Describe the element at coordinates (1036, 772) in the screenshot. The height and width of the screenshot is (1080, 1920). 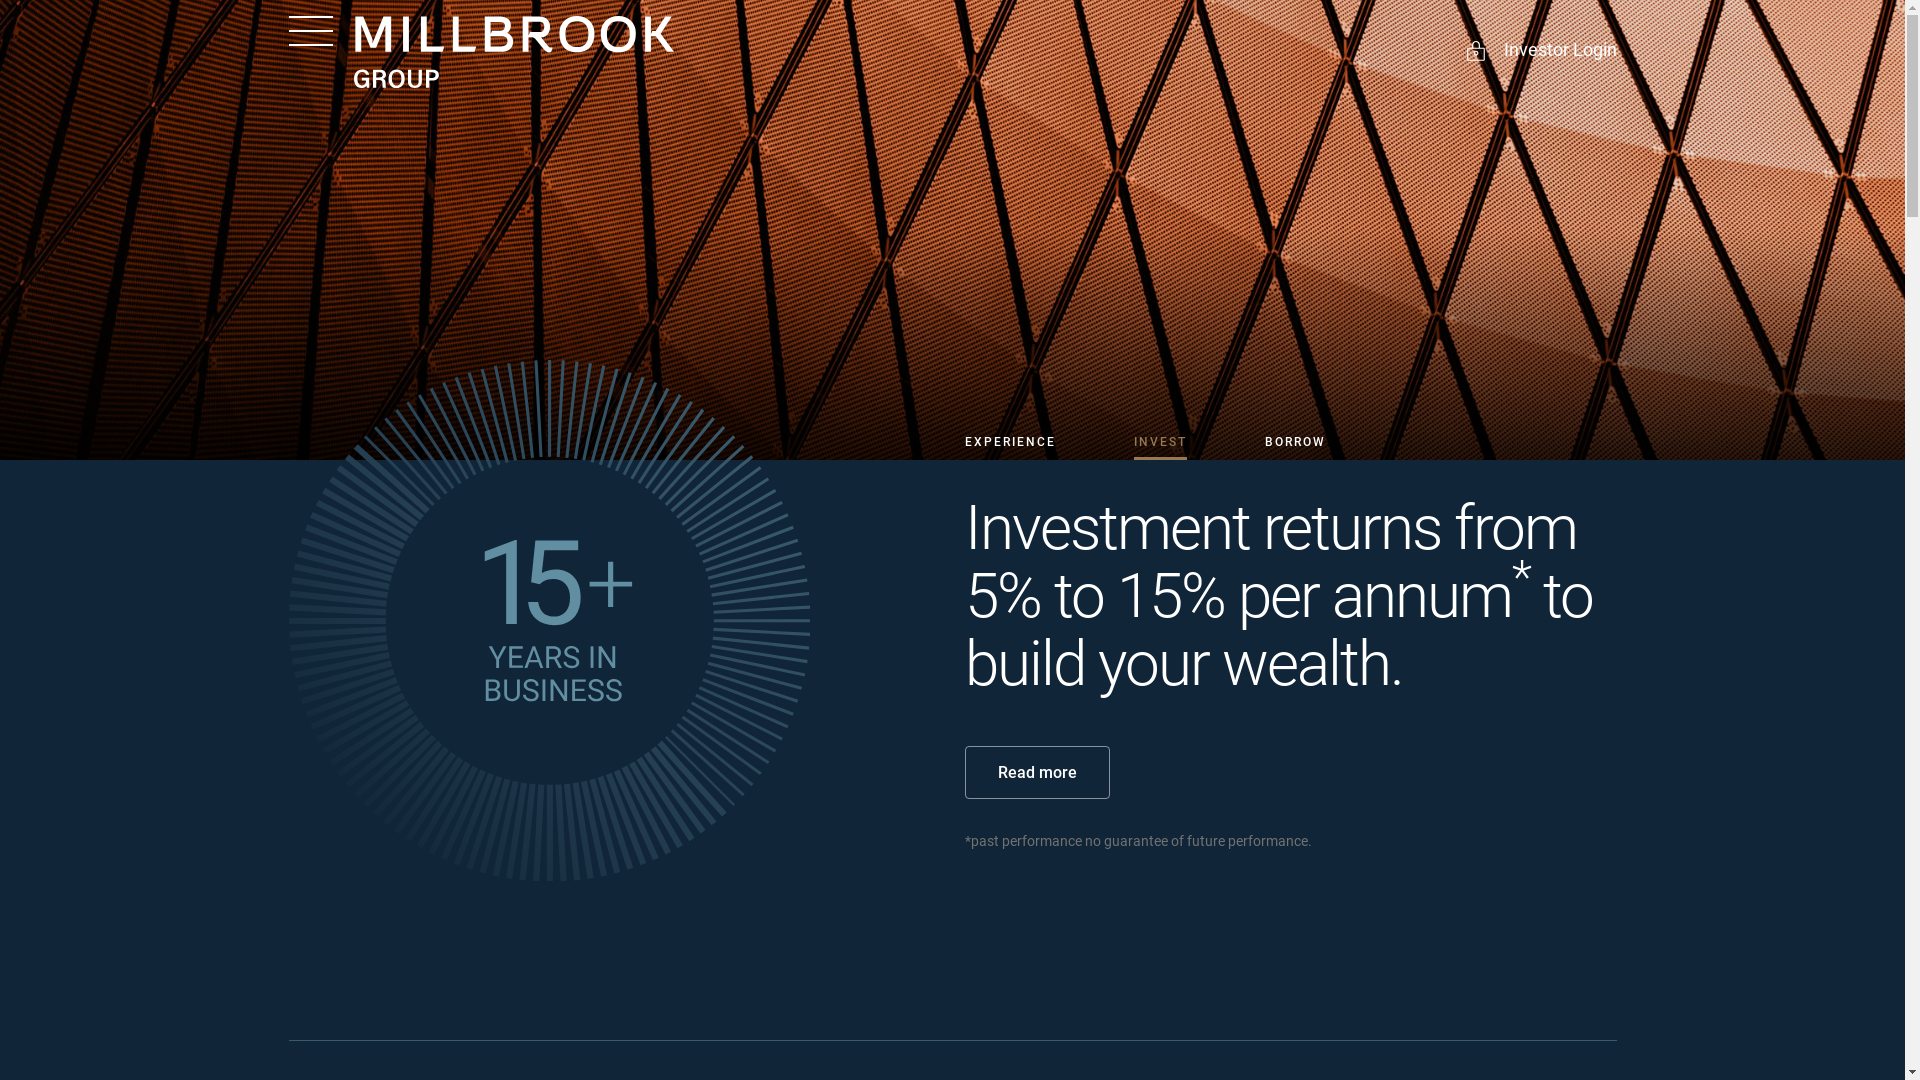
I see `Read more` at that location.